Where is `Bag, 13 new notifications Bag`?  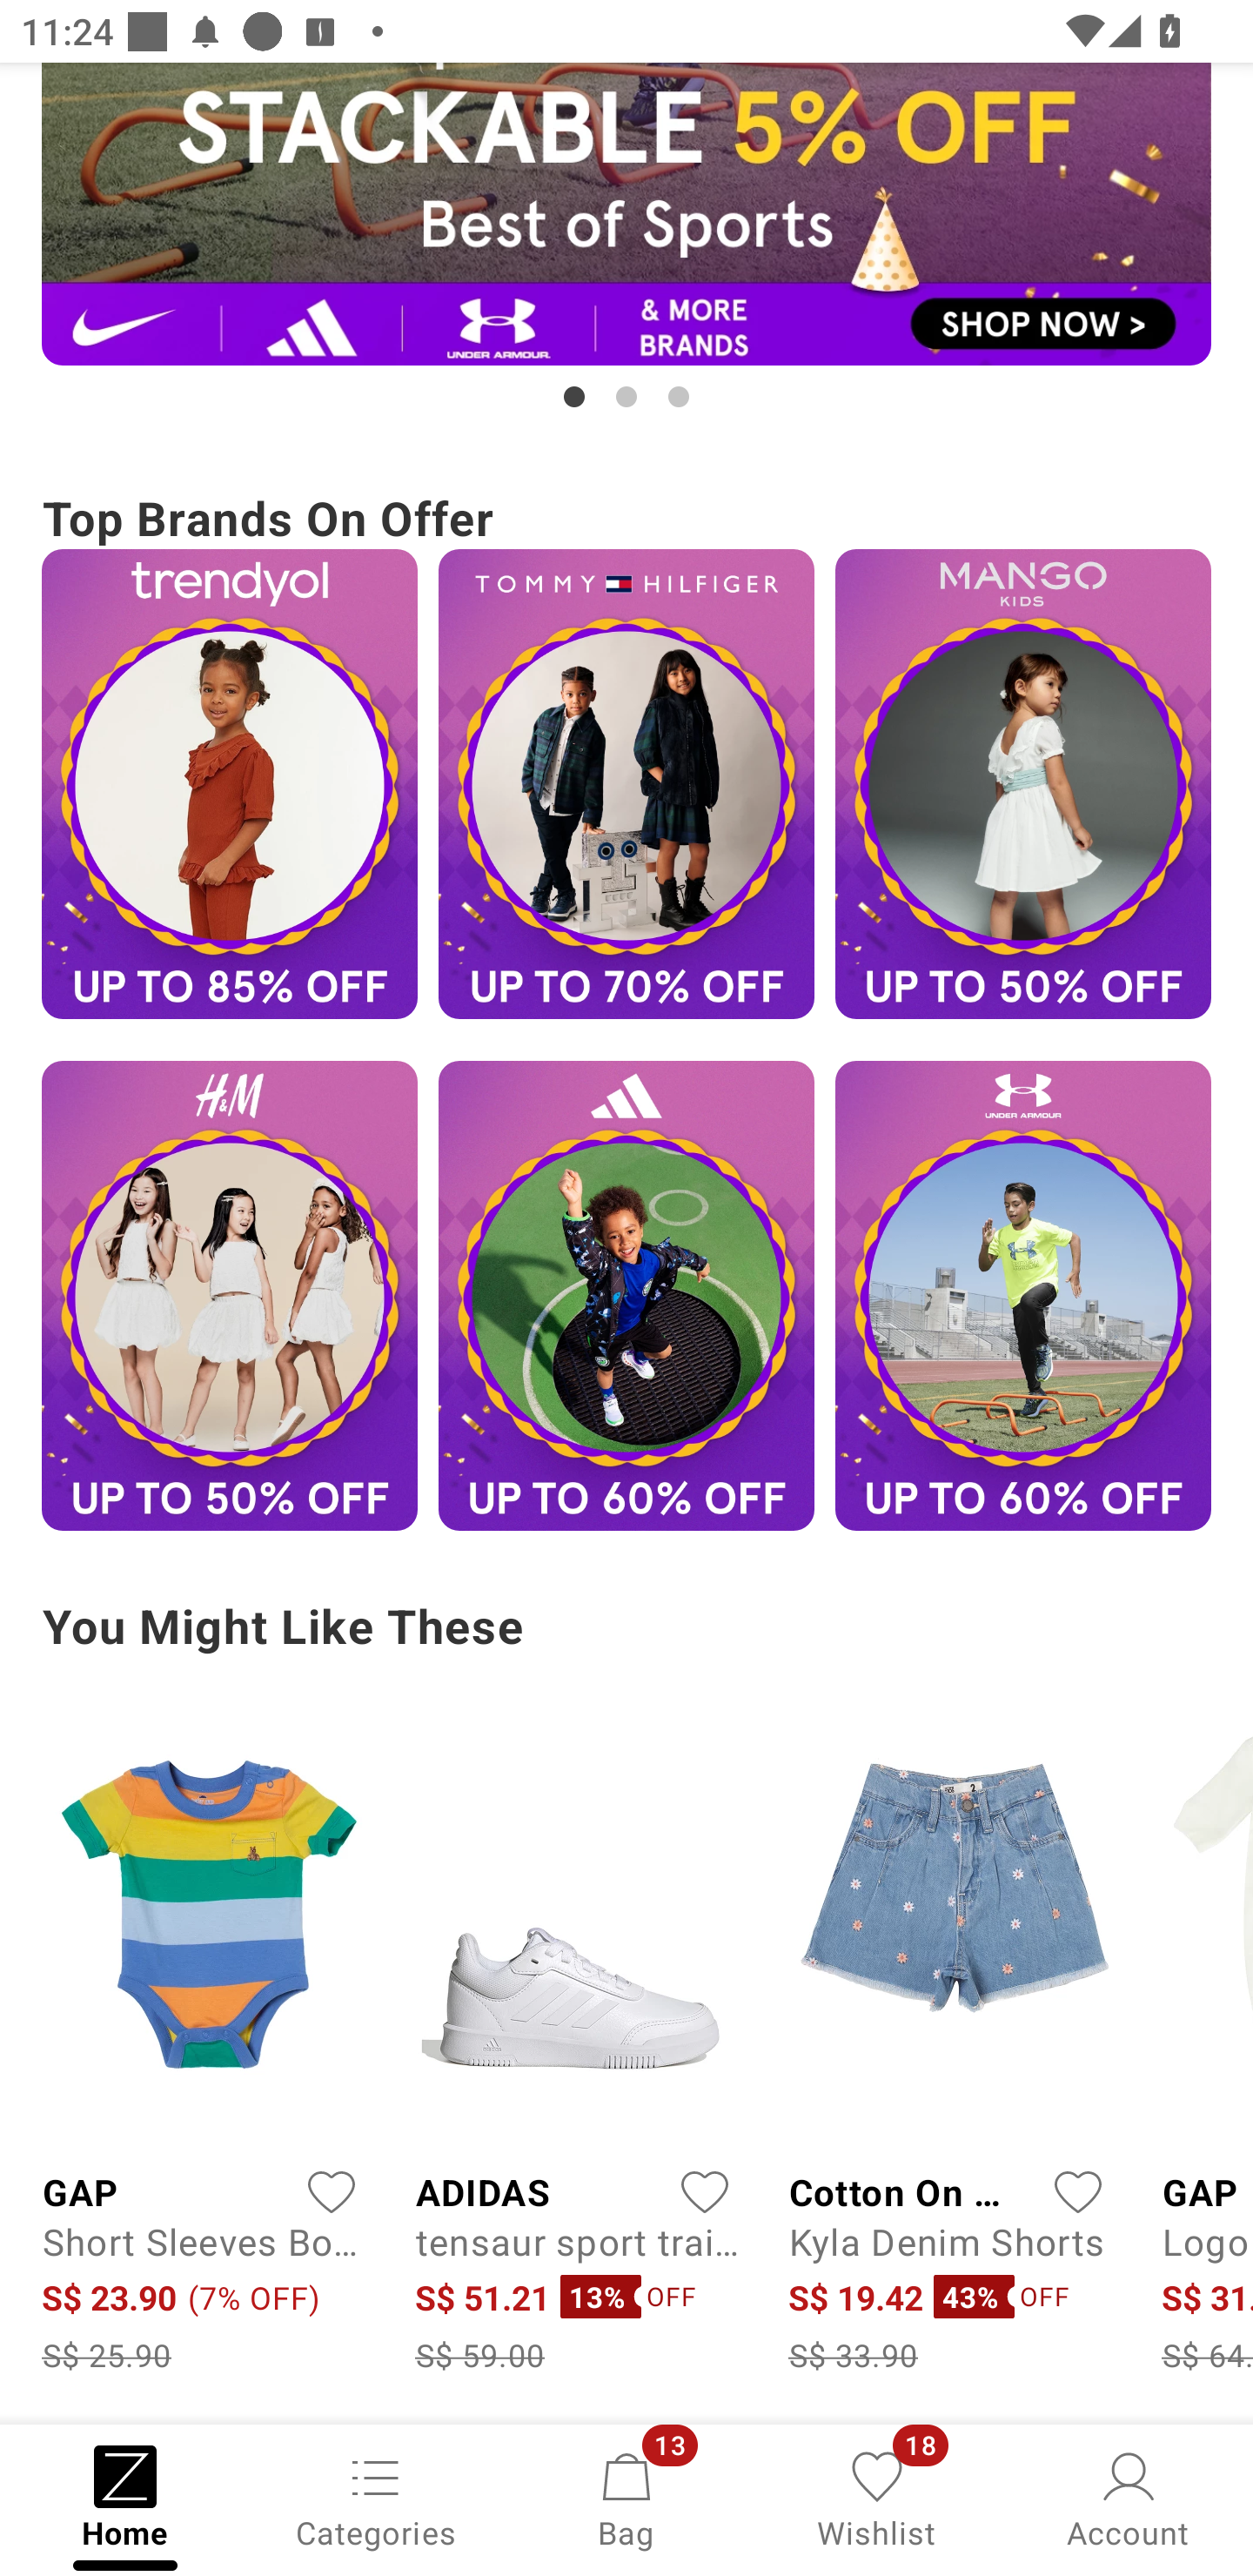 Bag, 13 new notifications Bag is located at coordinates (626, 2498).